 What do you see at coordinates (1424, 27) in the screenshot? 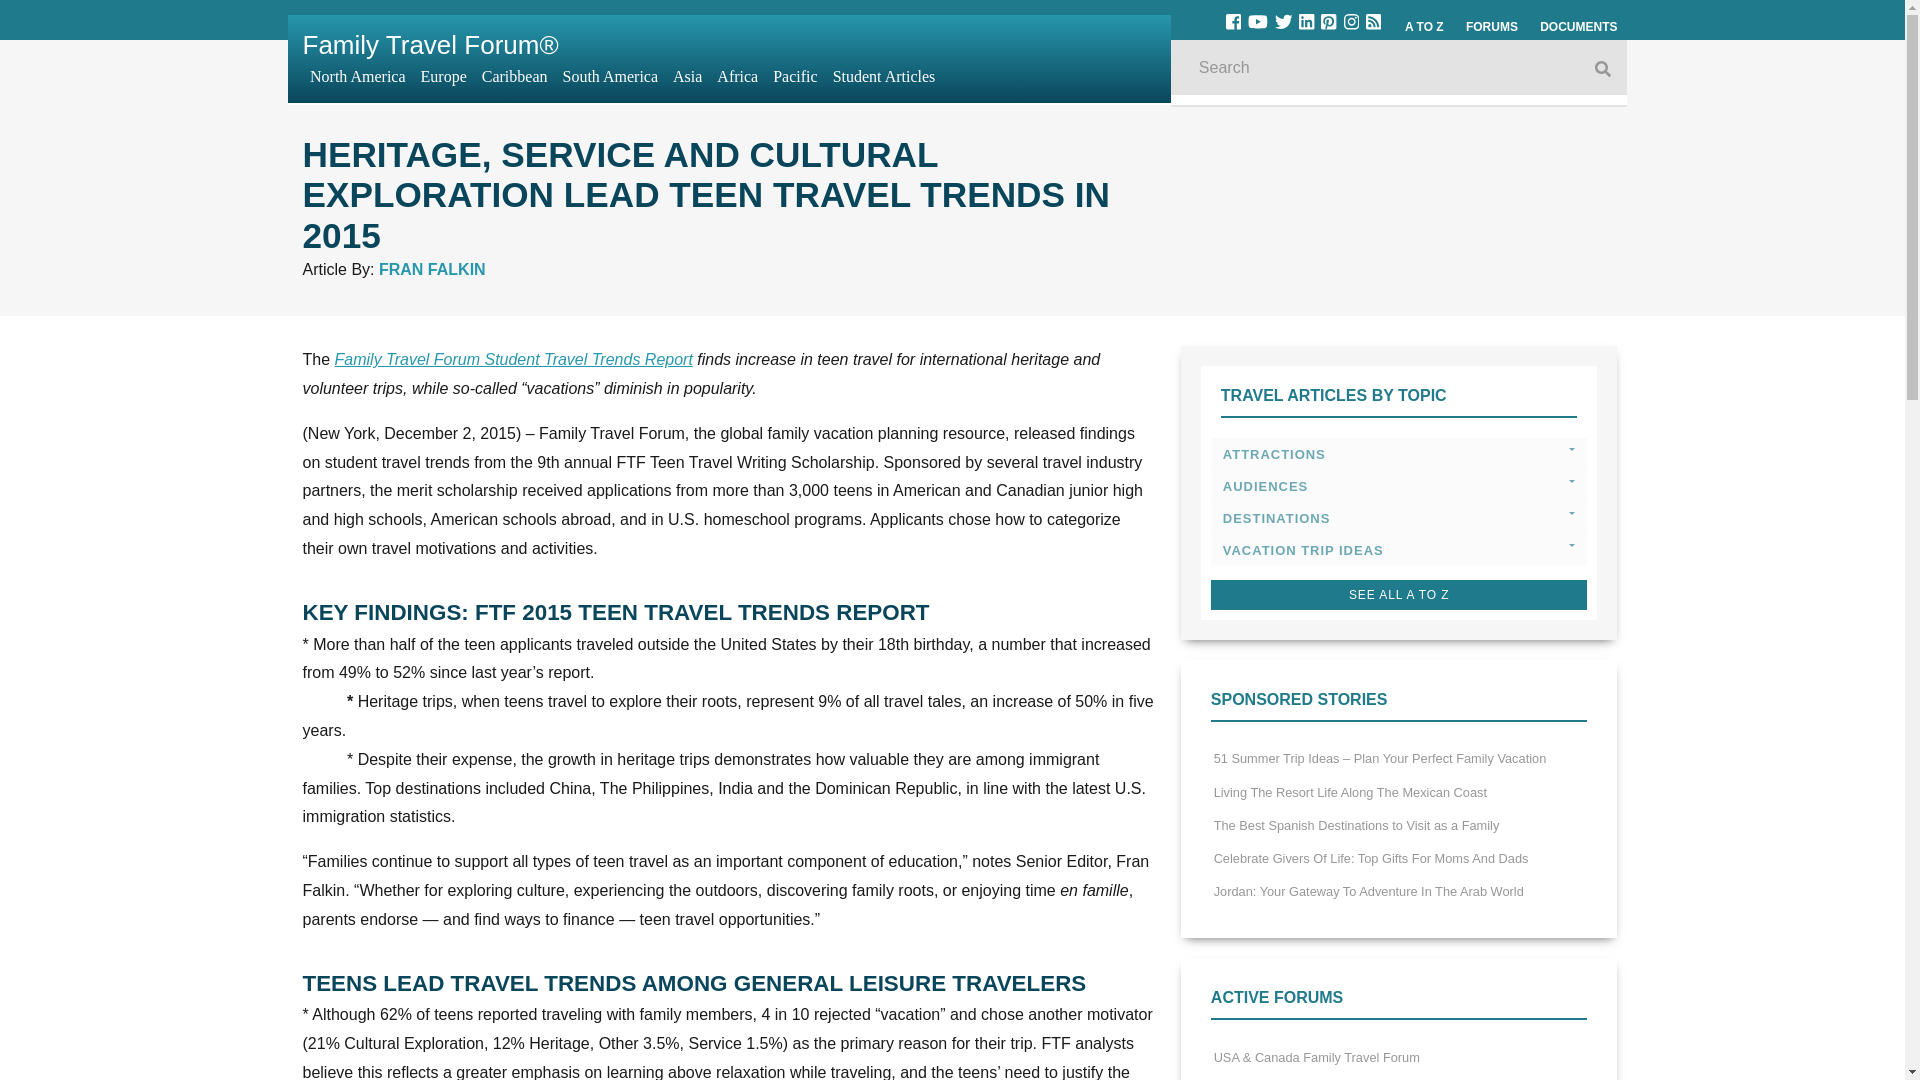
I see `A to Z Links` at bounding box center [1424, 27].